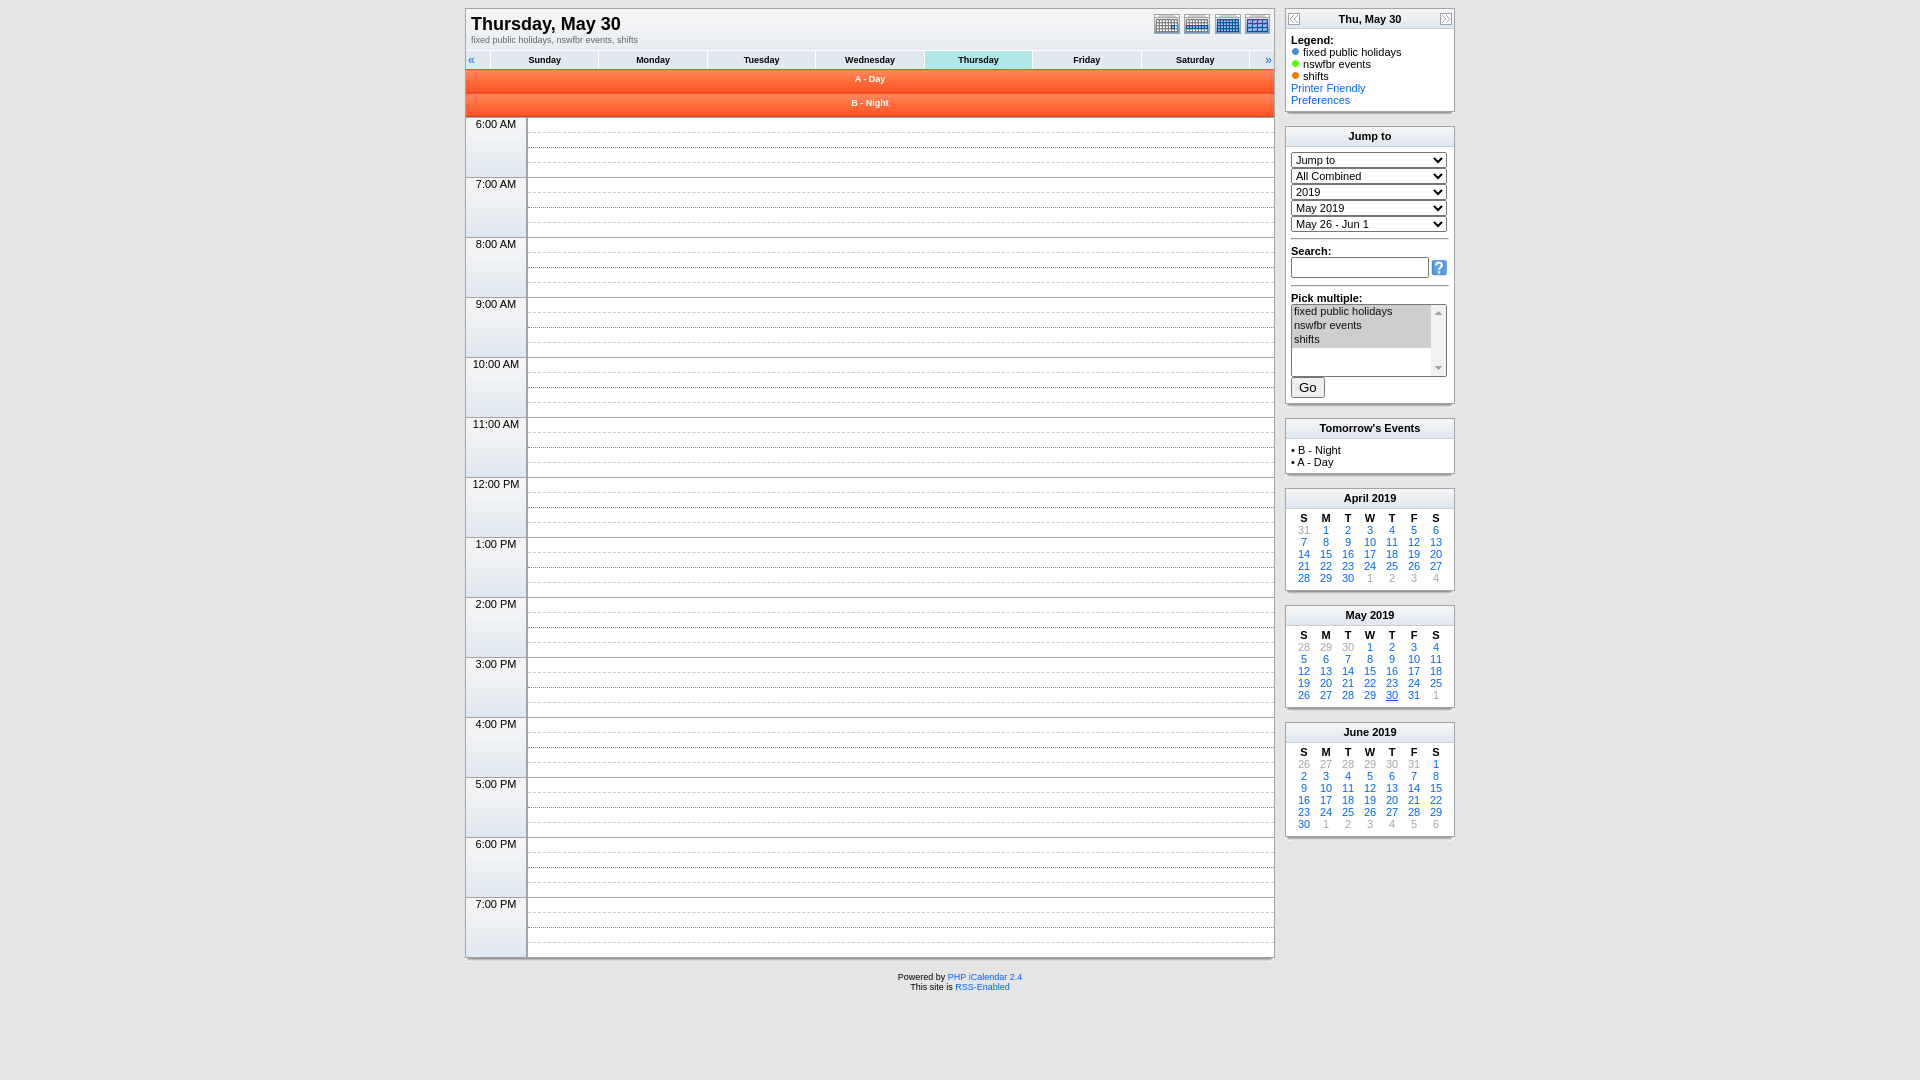 This screenshot has height=1080, width=1920. What do you see at coordinates (1348, 578) in the screenshot?
I see `30` at bounding box center [1348, 578].